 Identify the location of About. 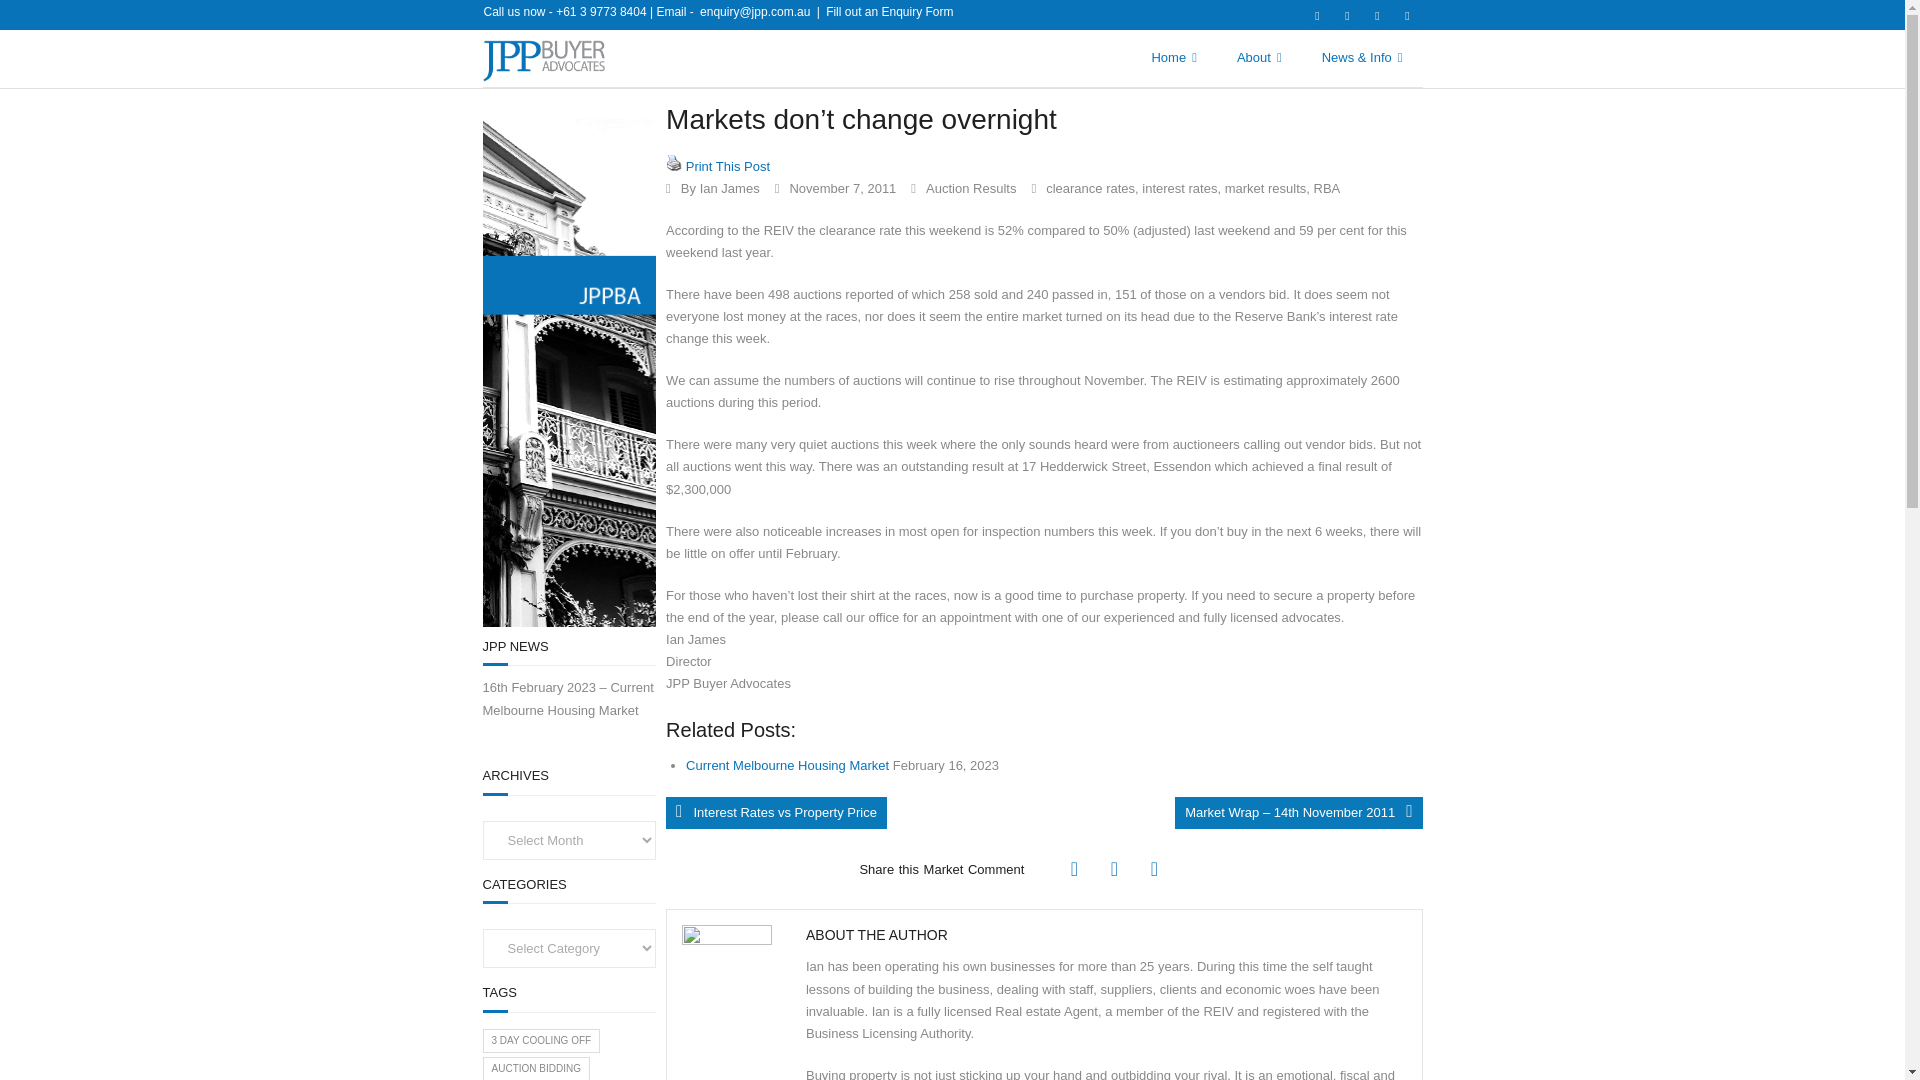
(1259, 58).